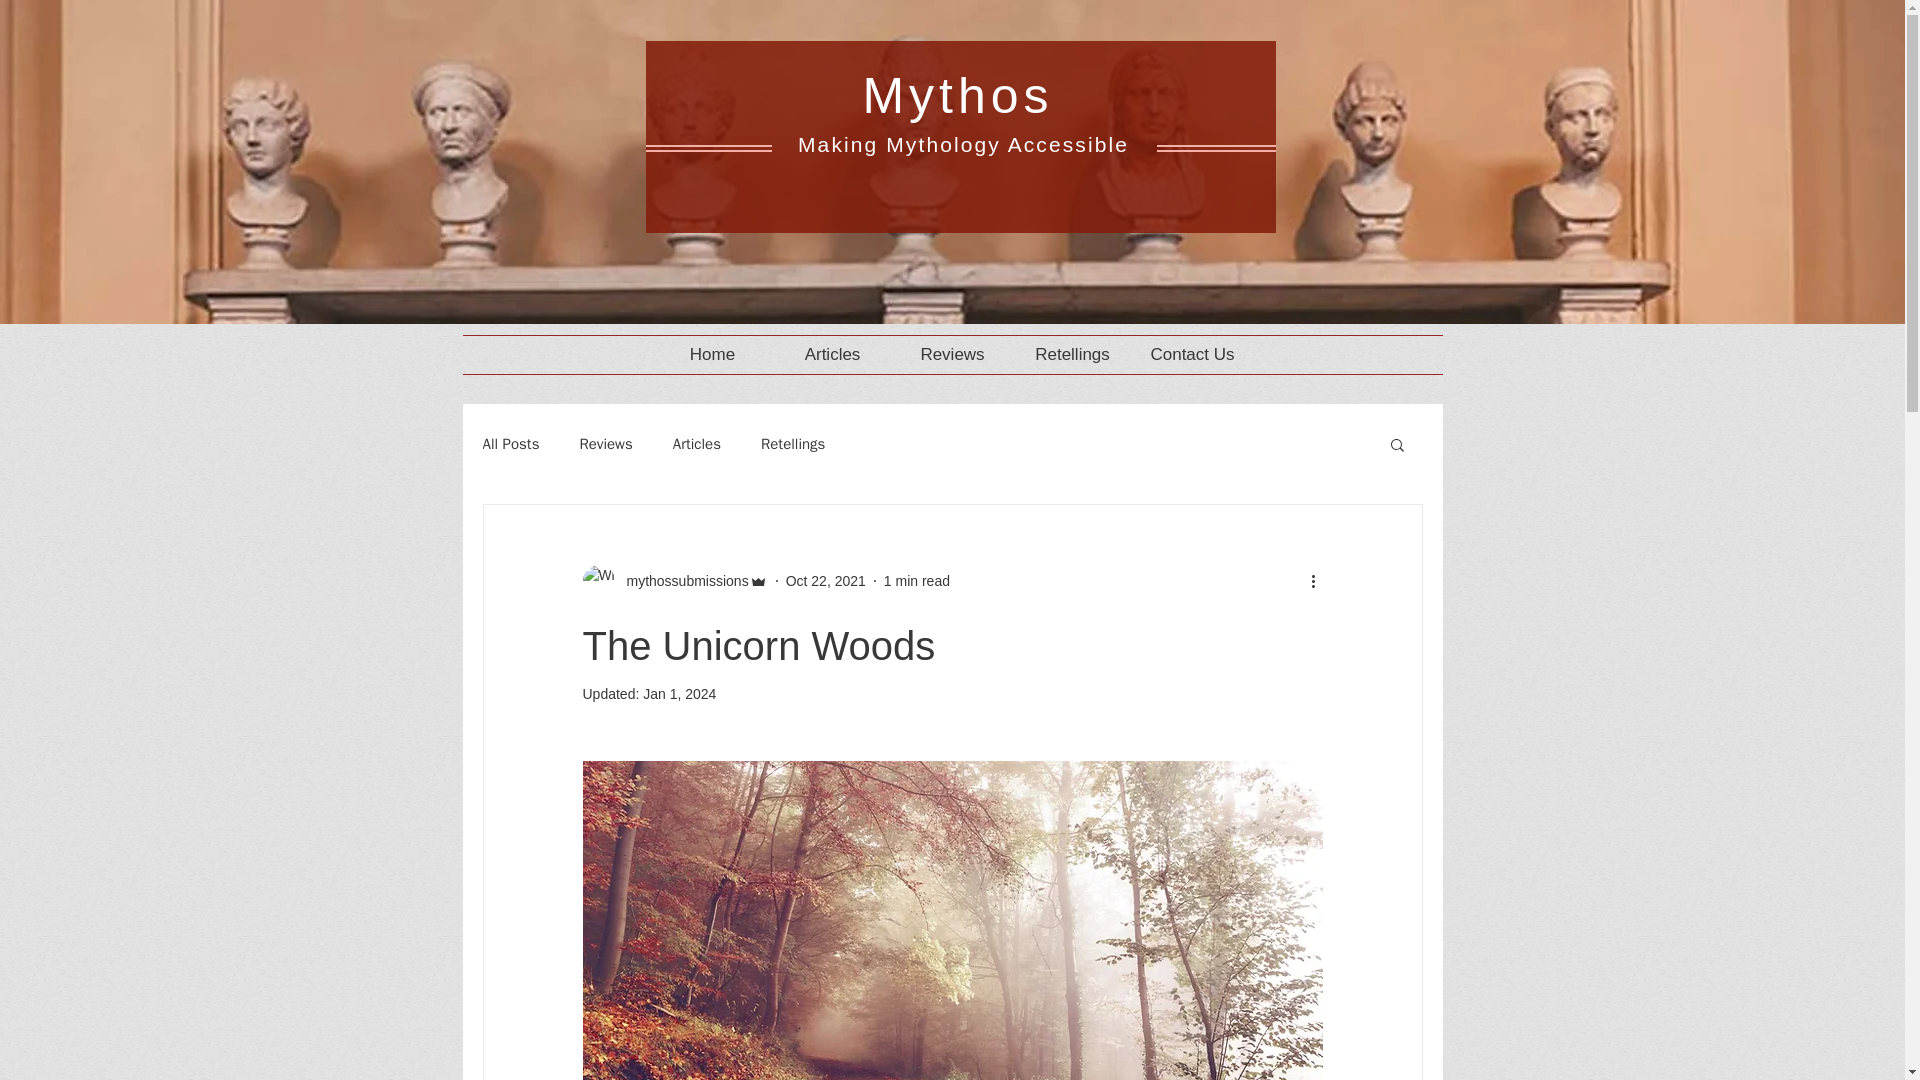 The height and width of the screenshot is (1080, 1920). I want to click on Oct 22, 2021, so click(825, 580).